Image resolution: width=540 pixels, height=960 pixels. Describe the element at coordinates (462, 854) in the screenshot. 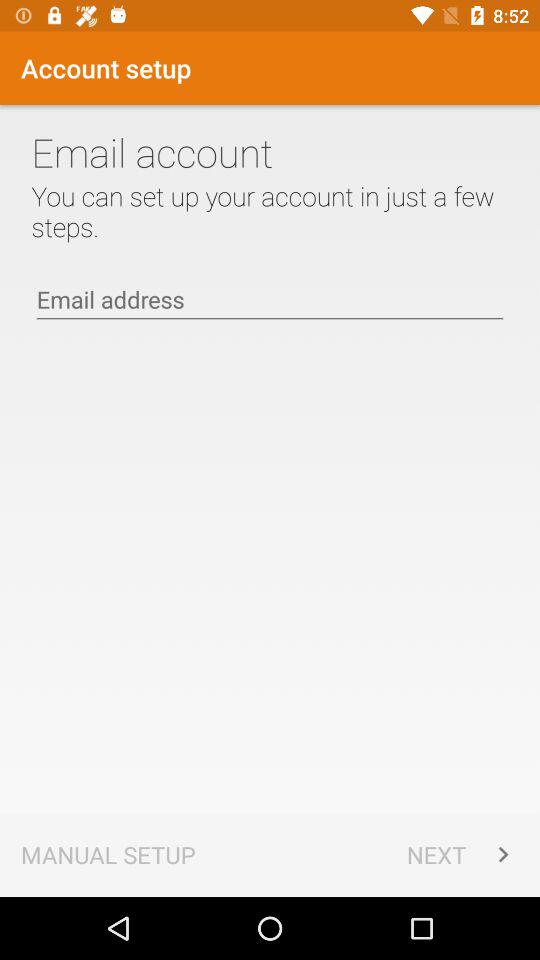

I see `launch app to the right of manual setup icon` at that location.